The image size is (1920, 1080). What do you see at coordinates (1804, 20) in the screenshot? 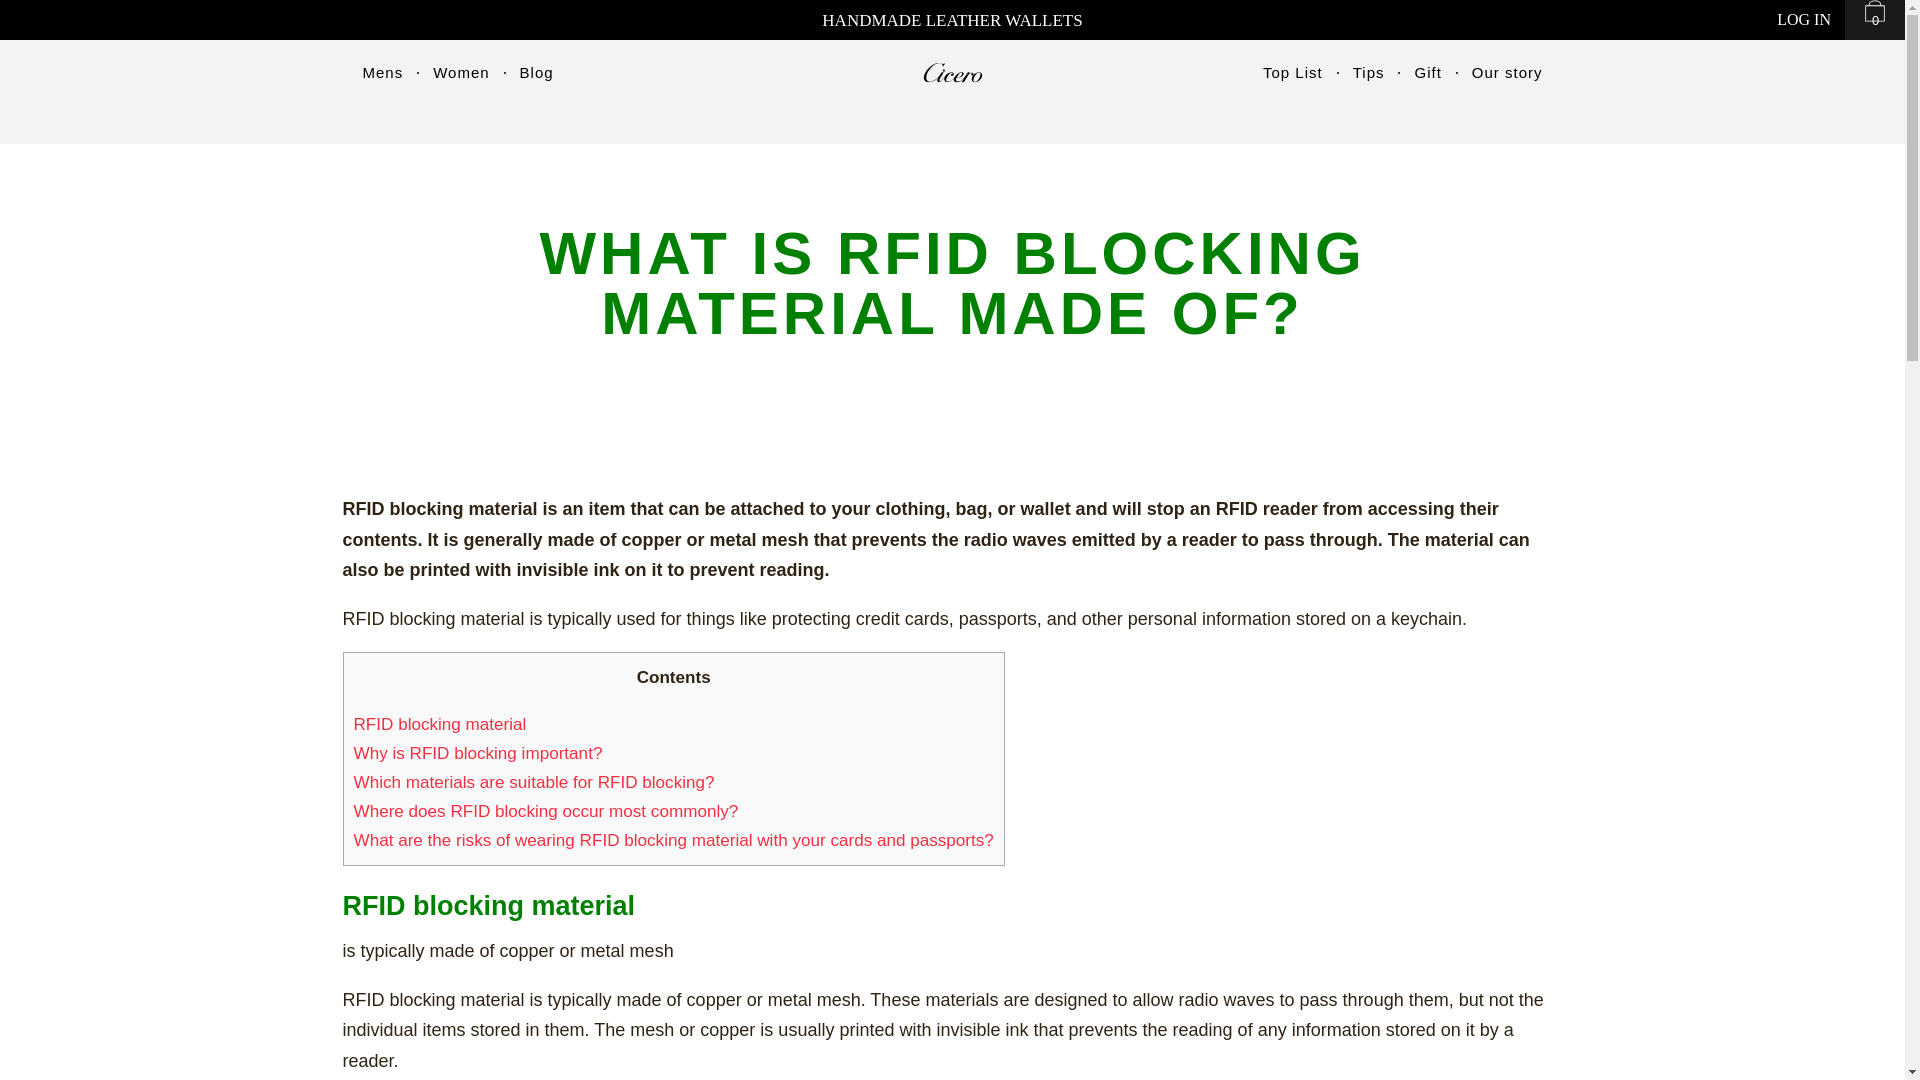
I see `LOG IN` at bounding box center [1804, 20].